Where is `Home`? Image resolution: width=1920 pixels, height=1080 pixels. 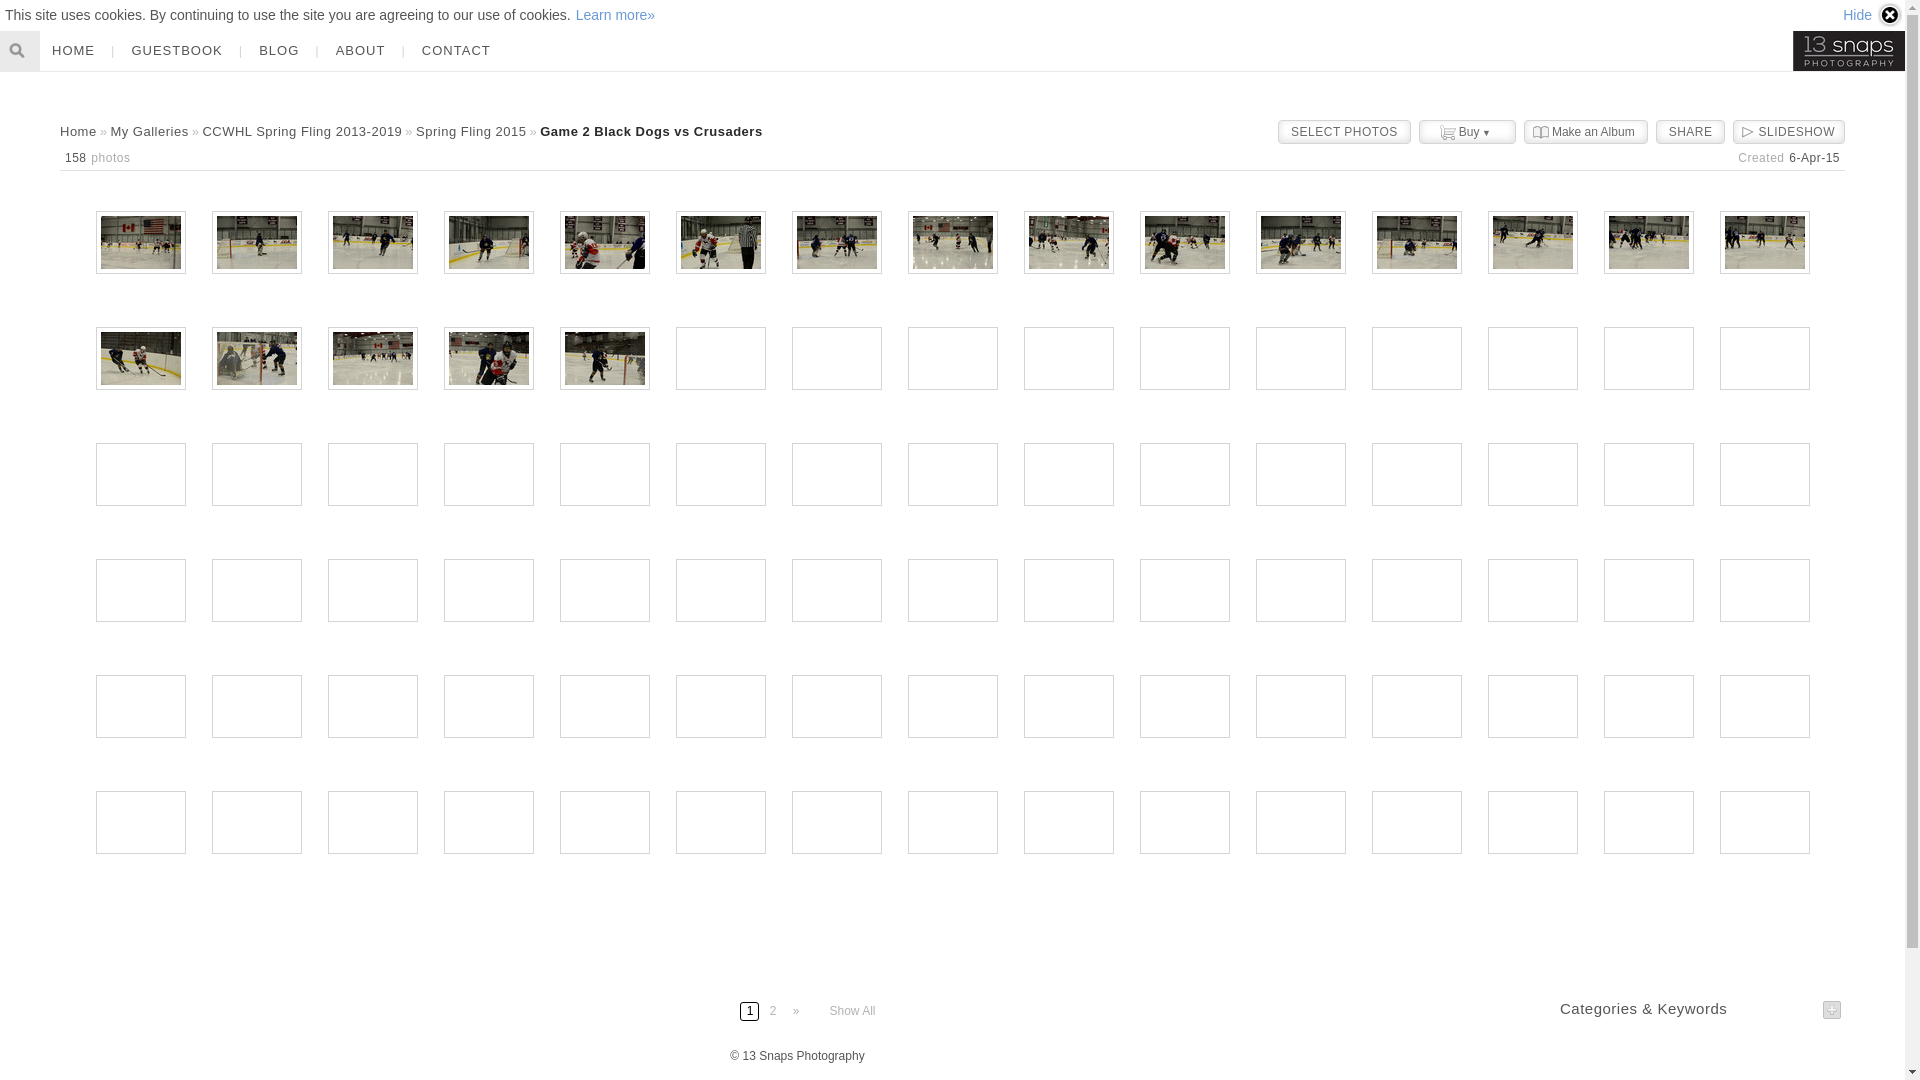 Home is located at coordinates (78, 132).